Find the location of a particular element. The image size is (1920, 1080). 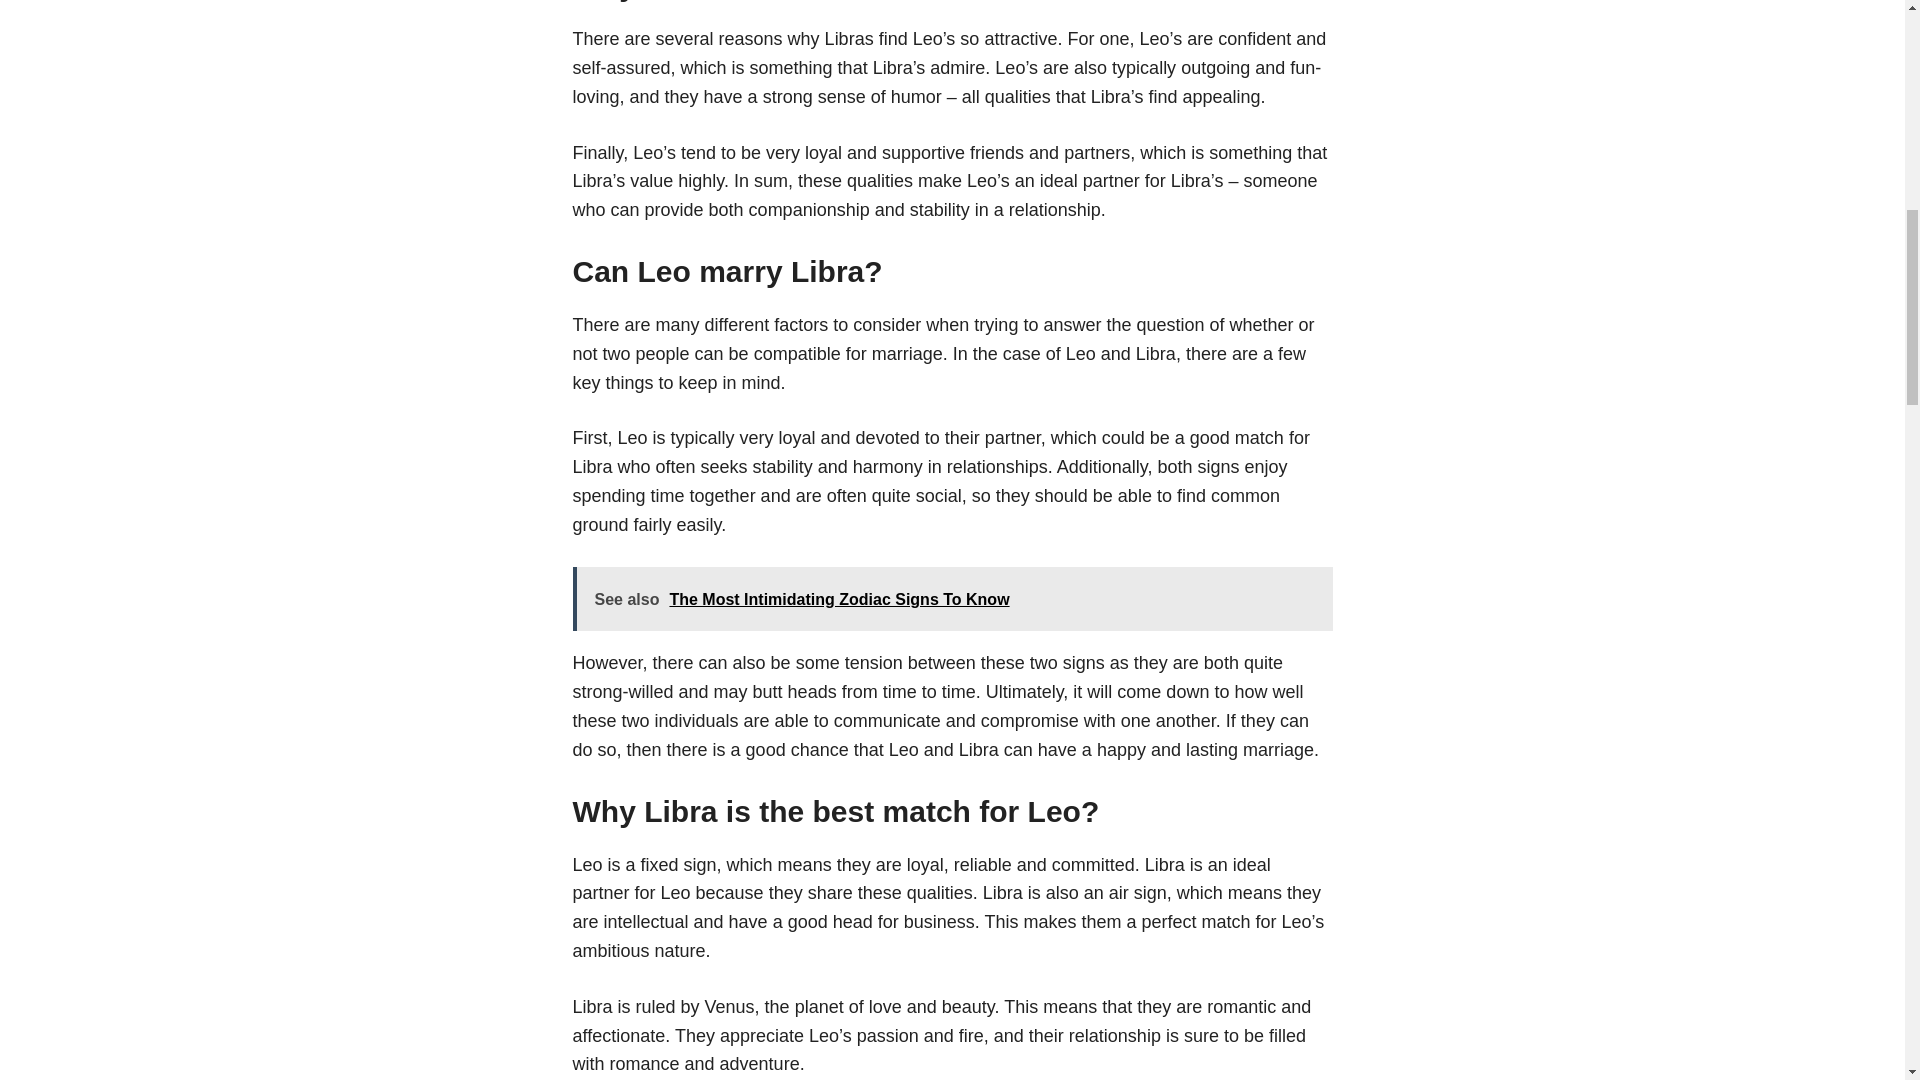

See also  The Most Intimidating Zodiac Signs To Know is located at coordinates (952, 599).